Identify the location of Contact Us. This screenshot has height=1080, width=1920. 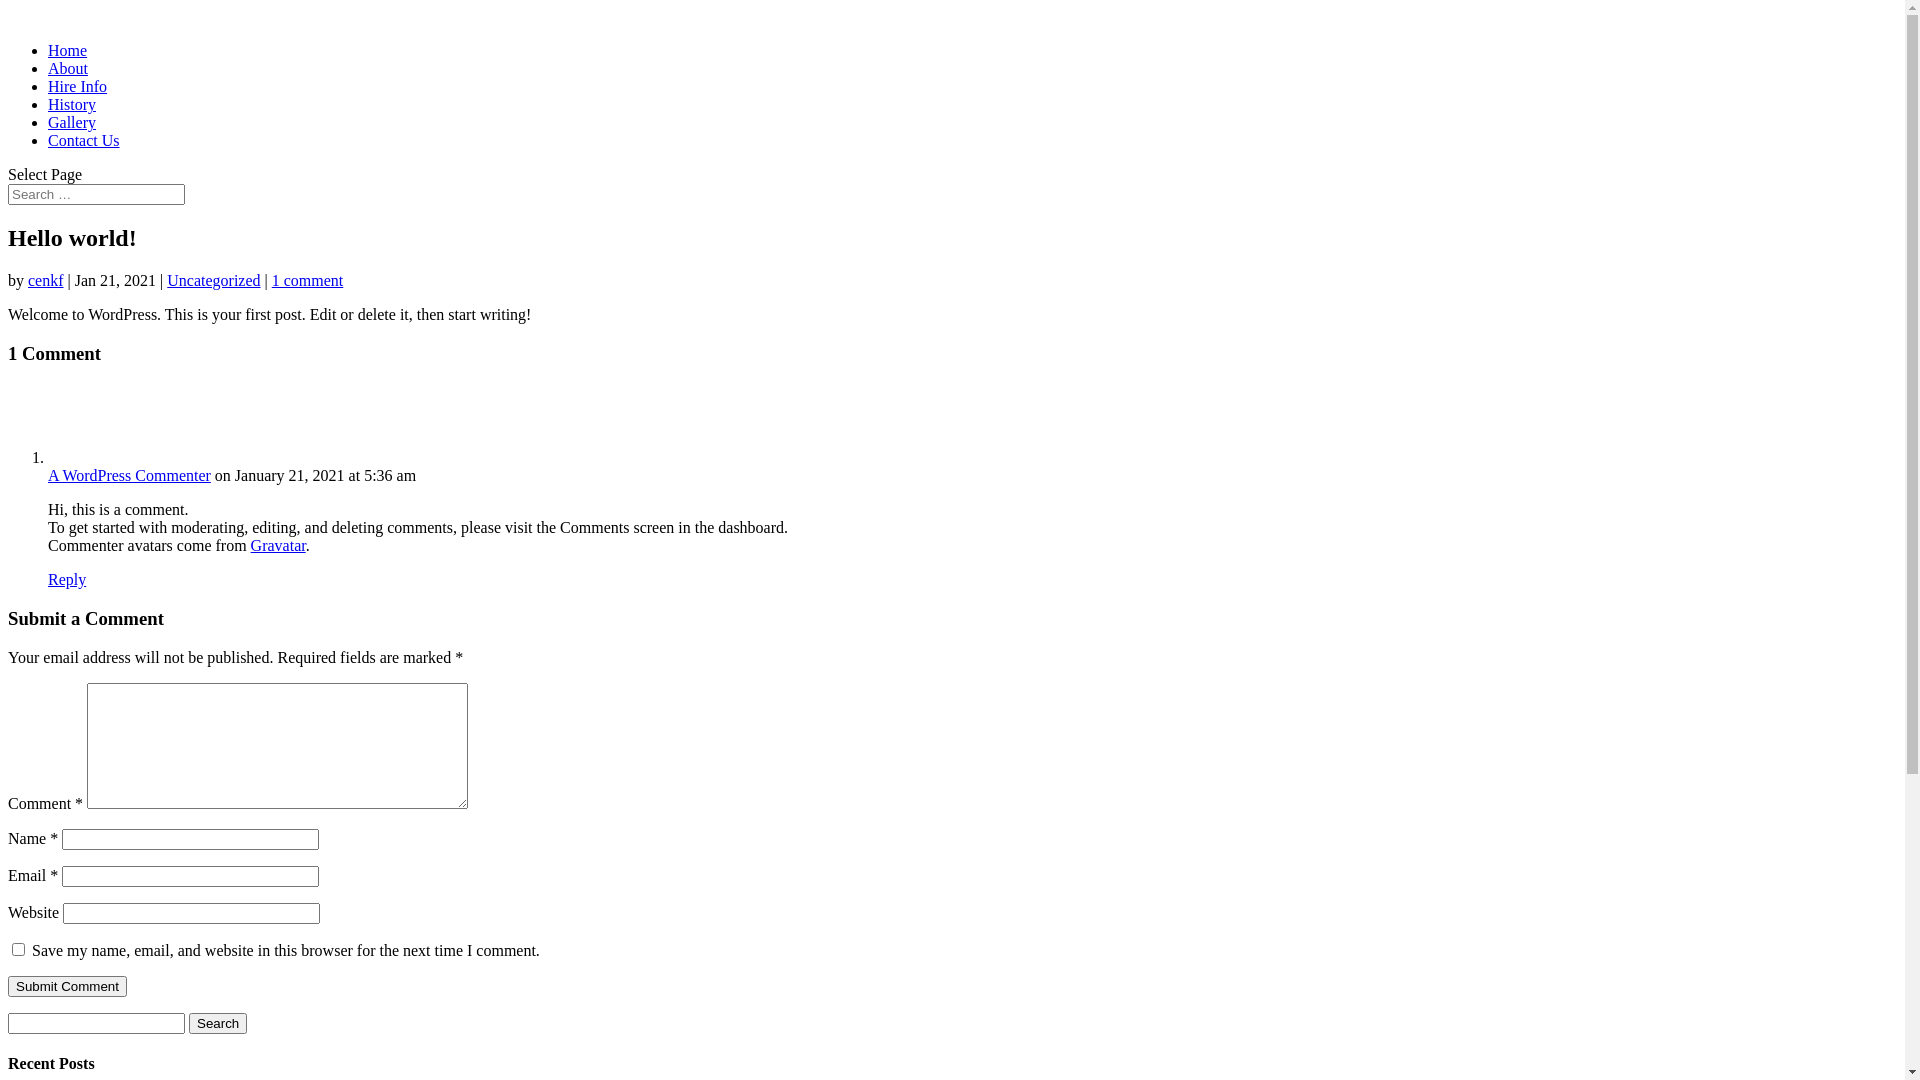
(84, 140).